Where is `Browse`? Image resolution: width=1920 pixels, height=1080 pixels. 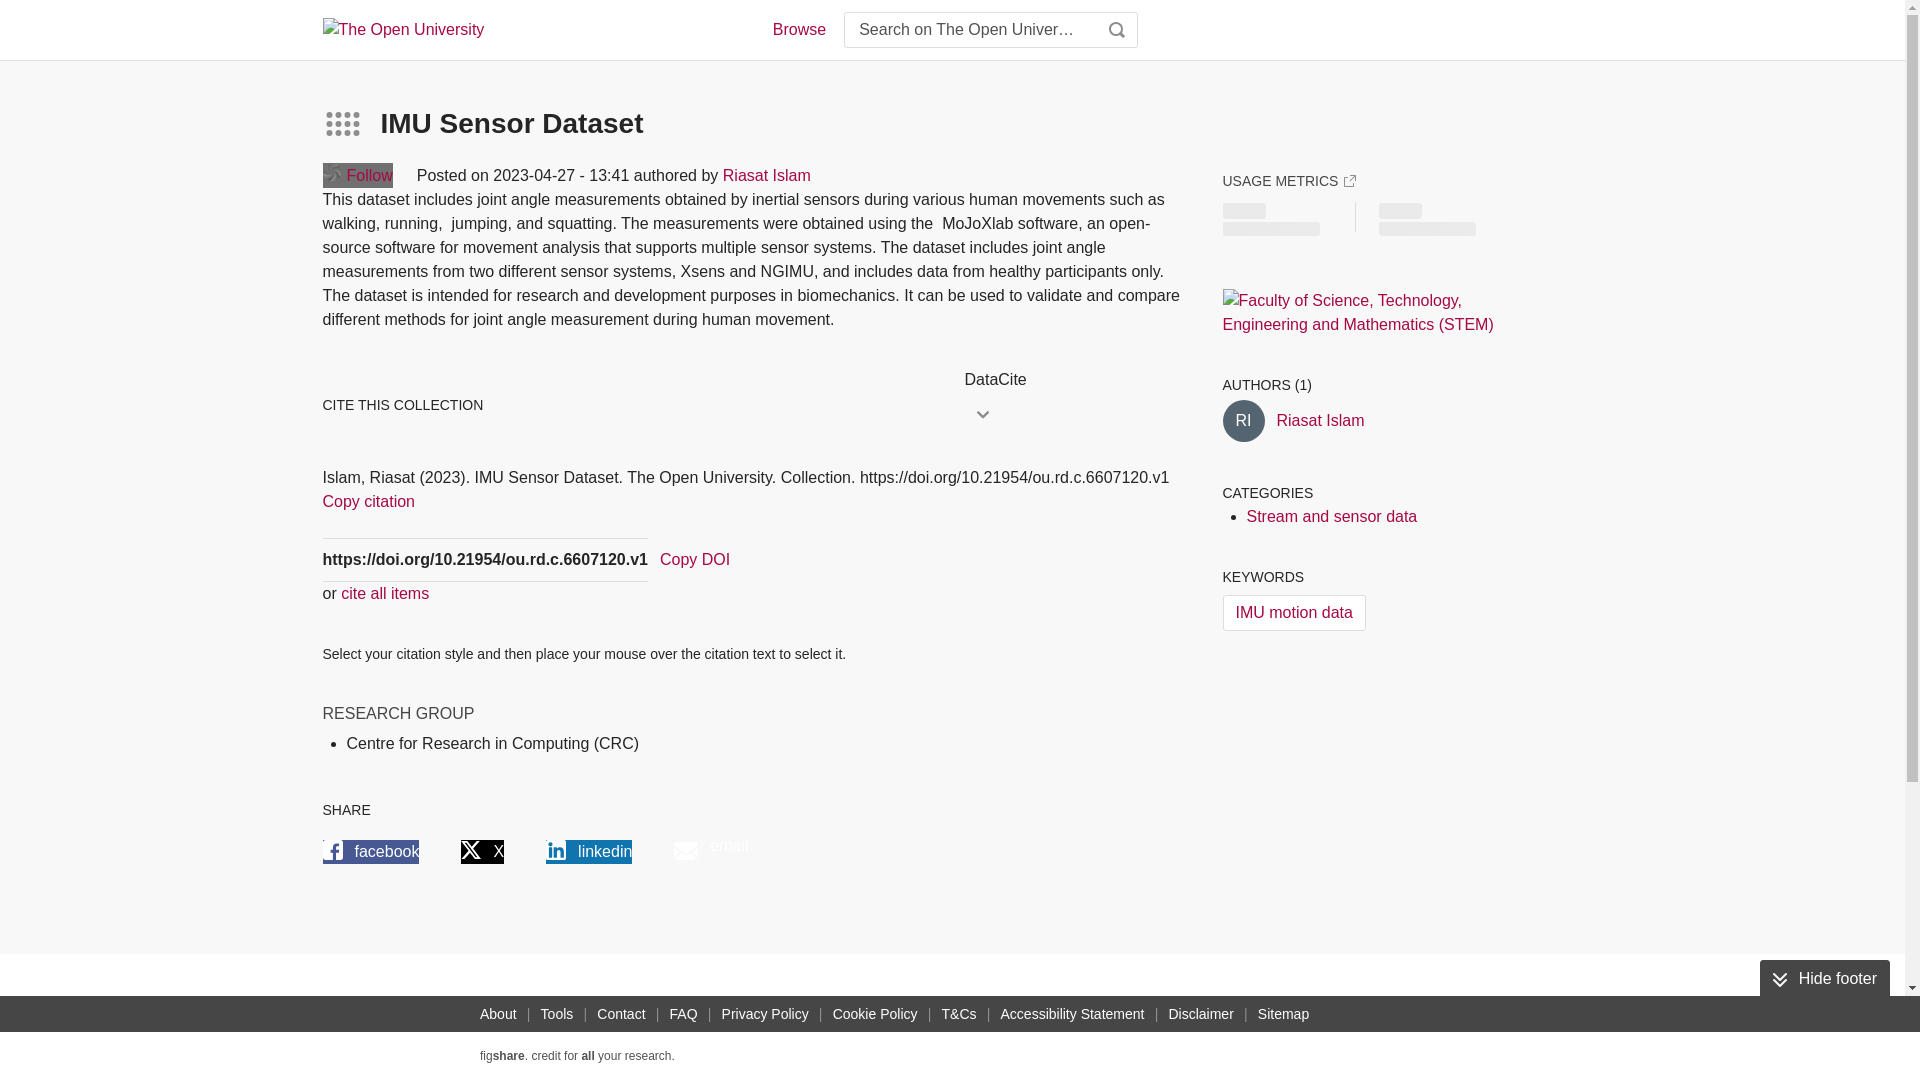 Browse is located at coordinates (798, 30).